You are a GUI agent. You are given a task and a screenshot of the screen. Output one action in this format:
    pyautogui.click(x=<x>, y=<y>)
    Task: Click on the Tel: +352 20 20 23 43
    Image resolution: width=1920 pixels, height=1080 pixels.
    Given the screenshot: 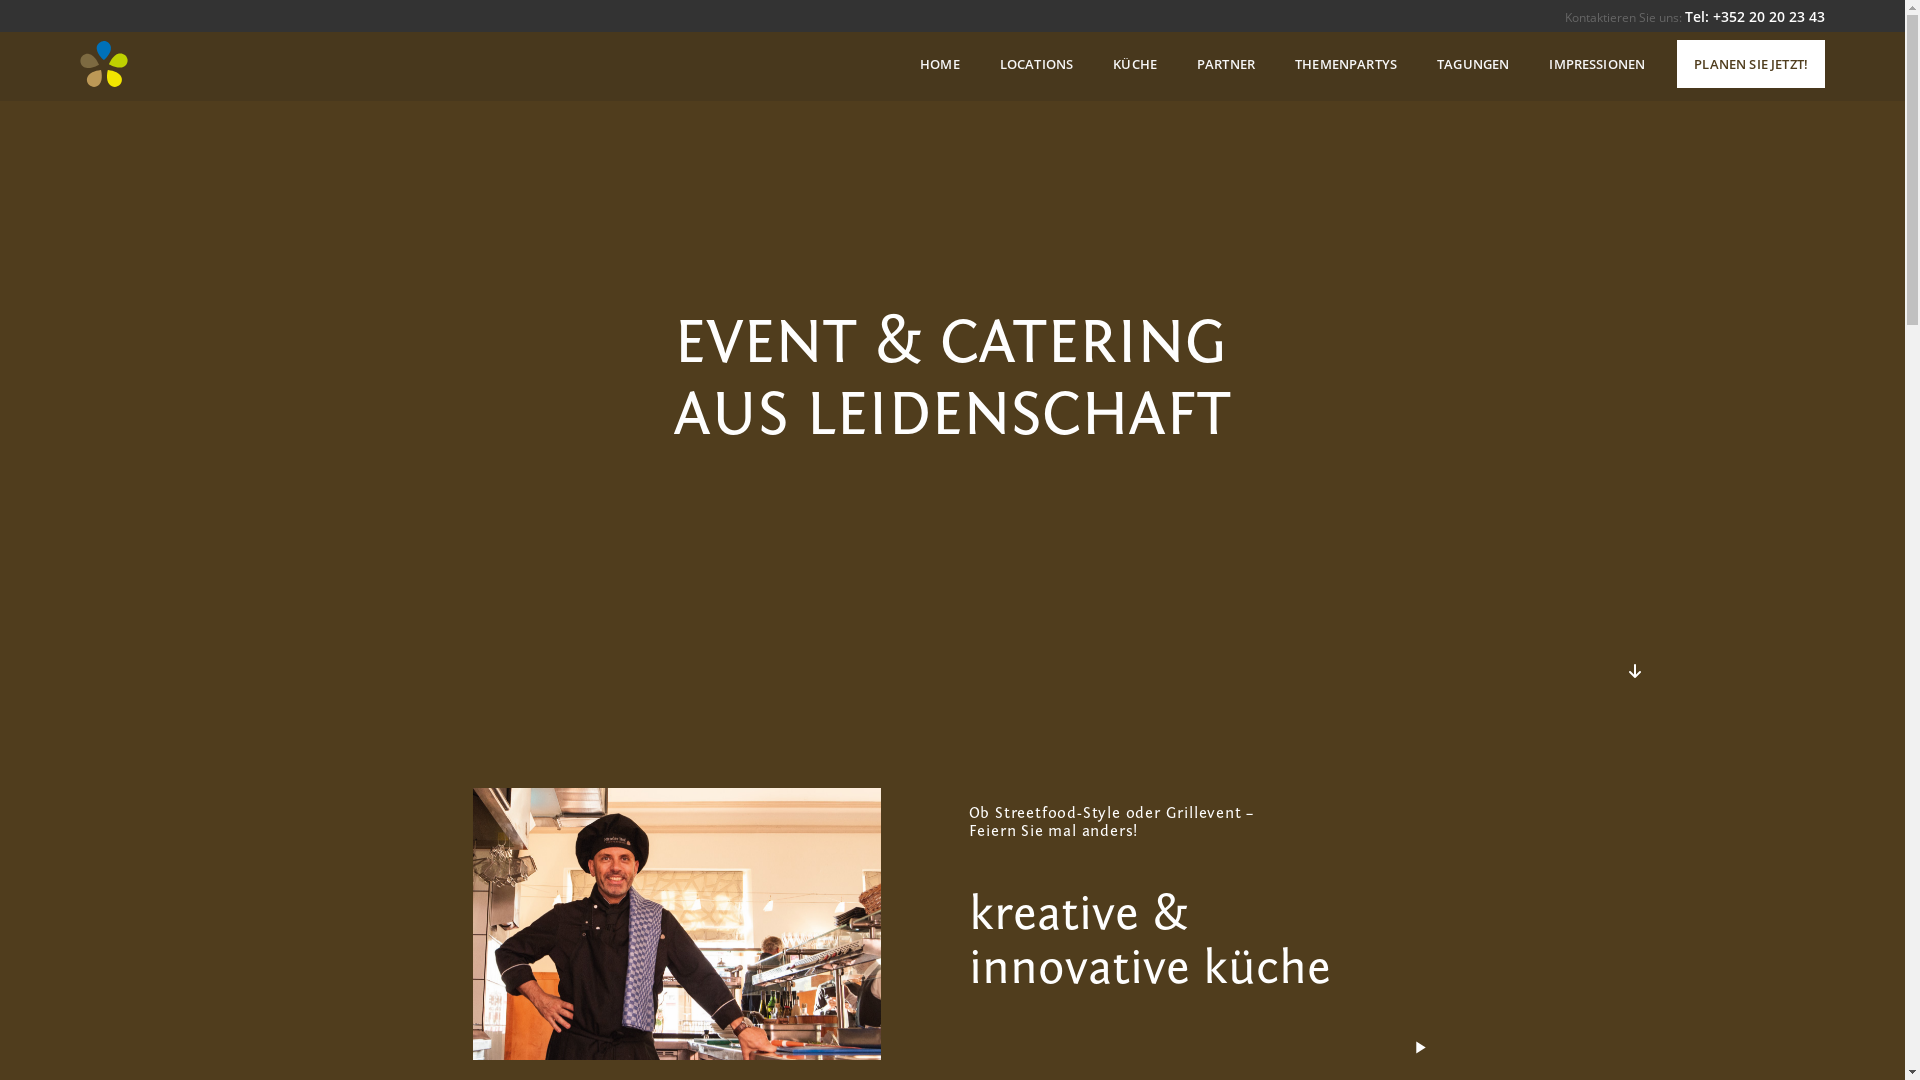 What is the action you would take?
    pyautogui.click(x=1755, y=16)
    